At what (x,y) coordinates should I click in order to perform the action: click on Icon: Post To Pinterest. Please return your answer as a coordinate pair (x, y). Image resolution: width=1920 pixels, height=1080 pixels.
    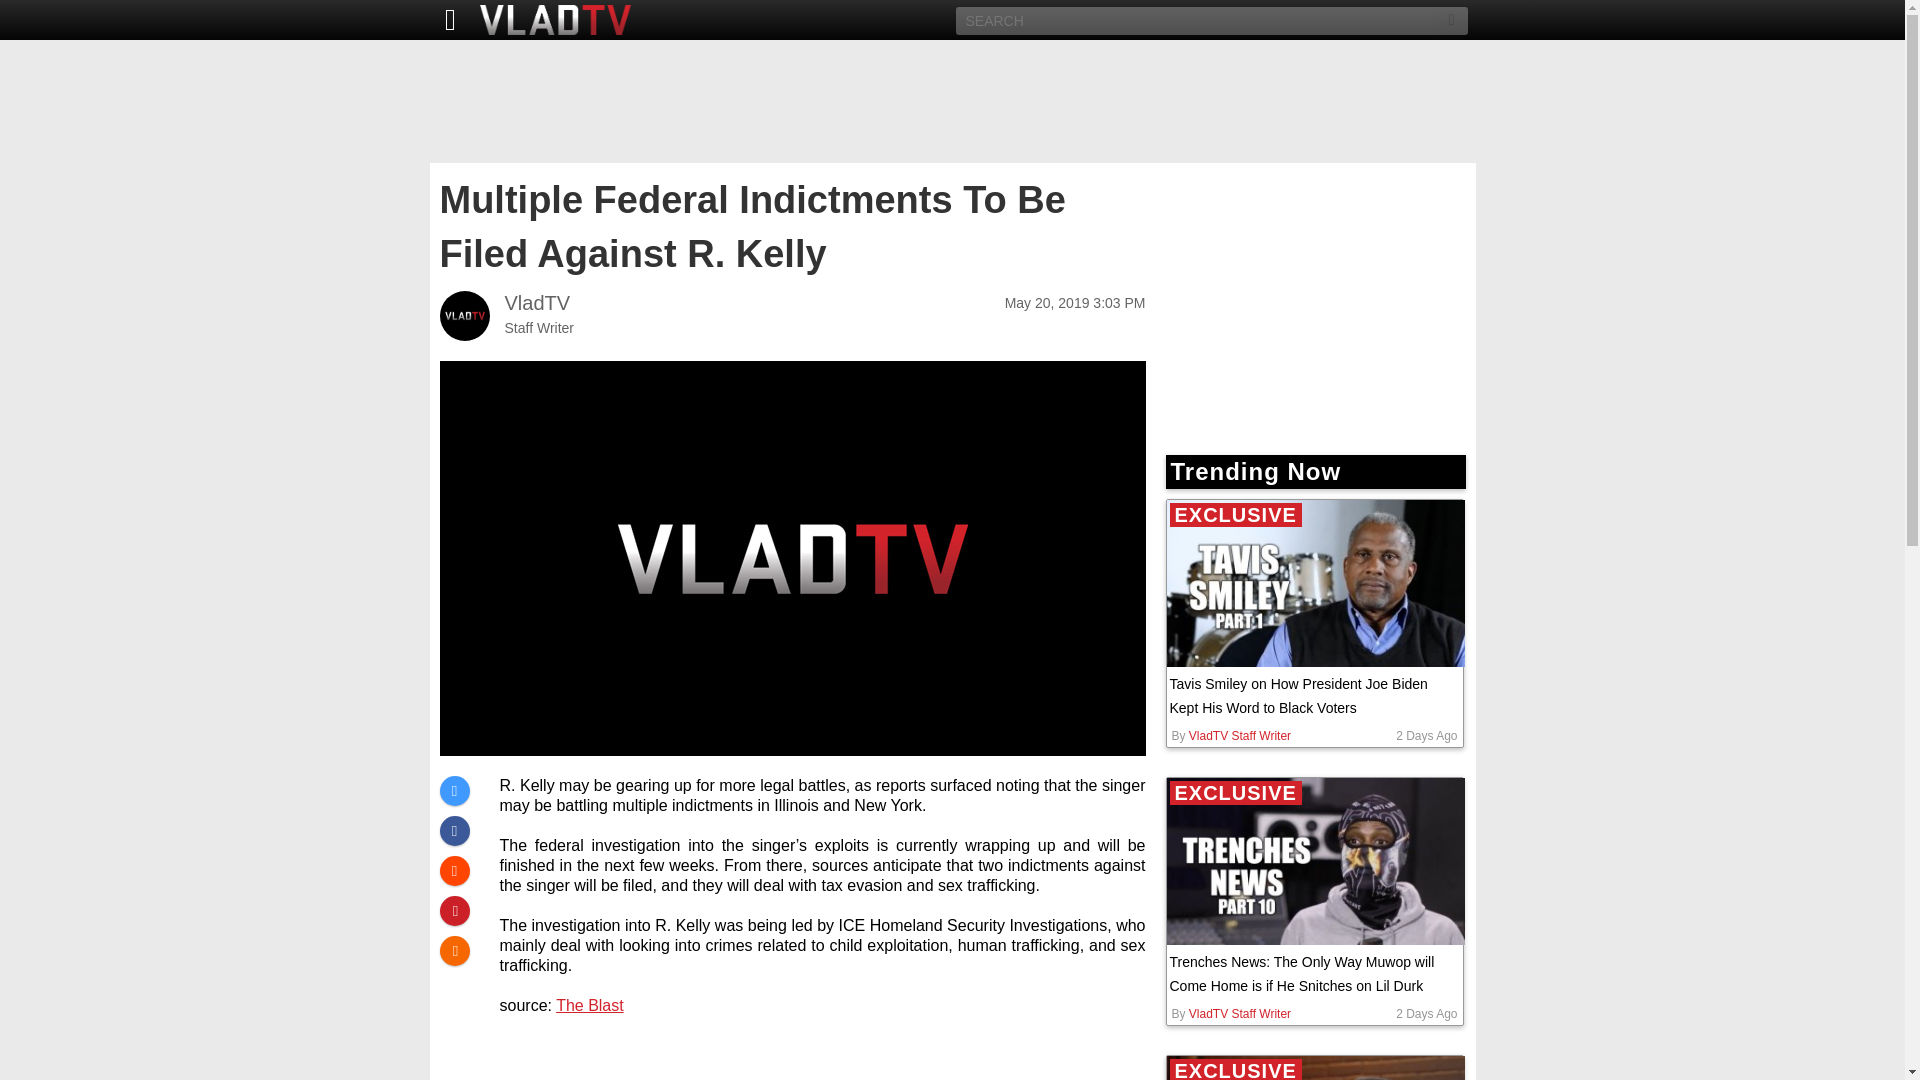
    Looking at the image, I should click on (454, 910).